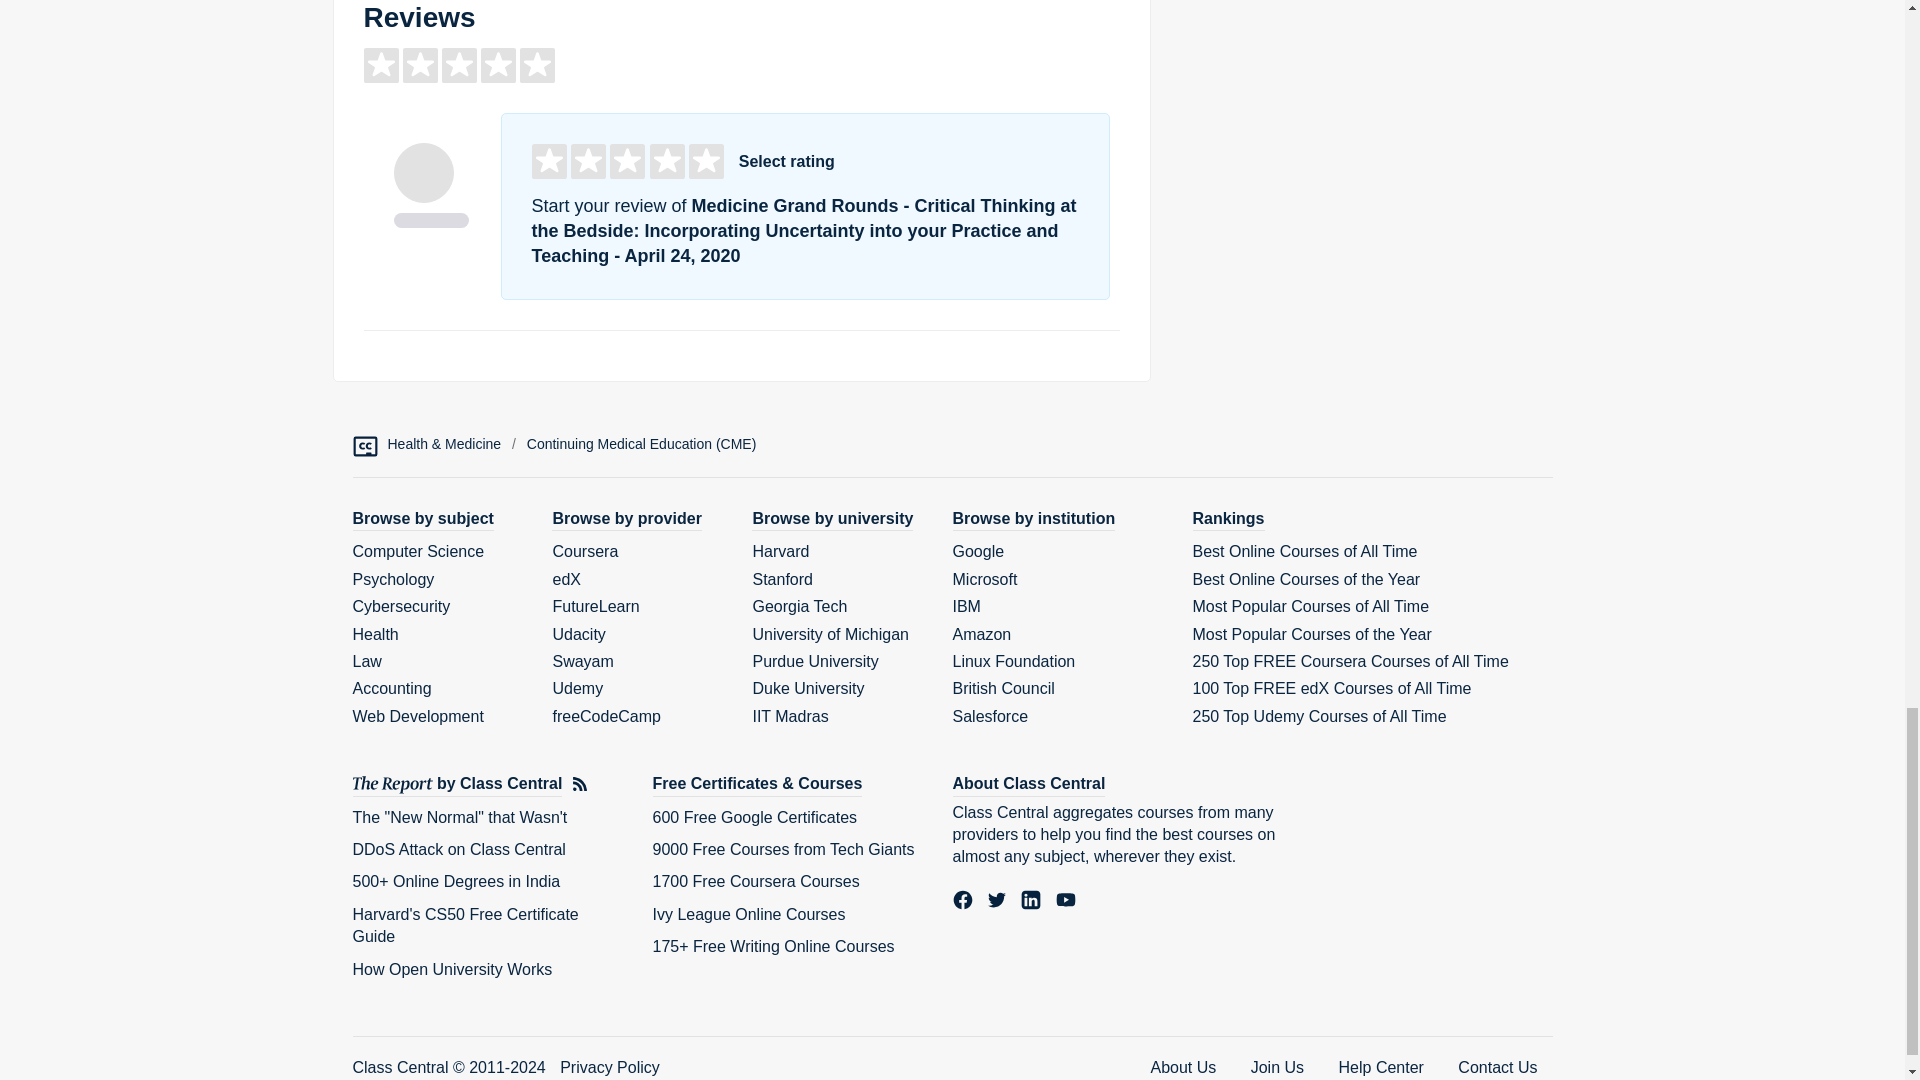 This screenshot has width=1920, height=1080. Describe the element at coordinates (782, 849) in the screenshot. I see `9000 Free Courses from Tech Giants` at that location.